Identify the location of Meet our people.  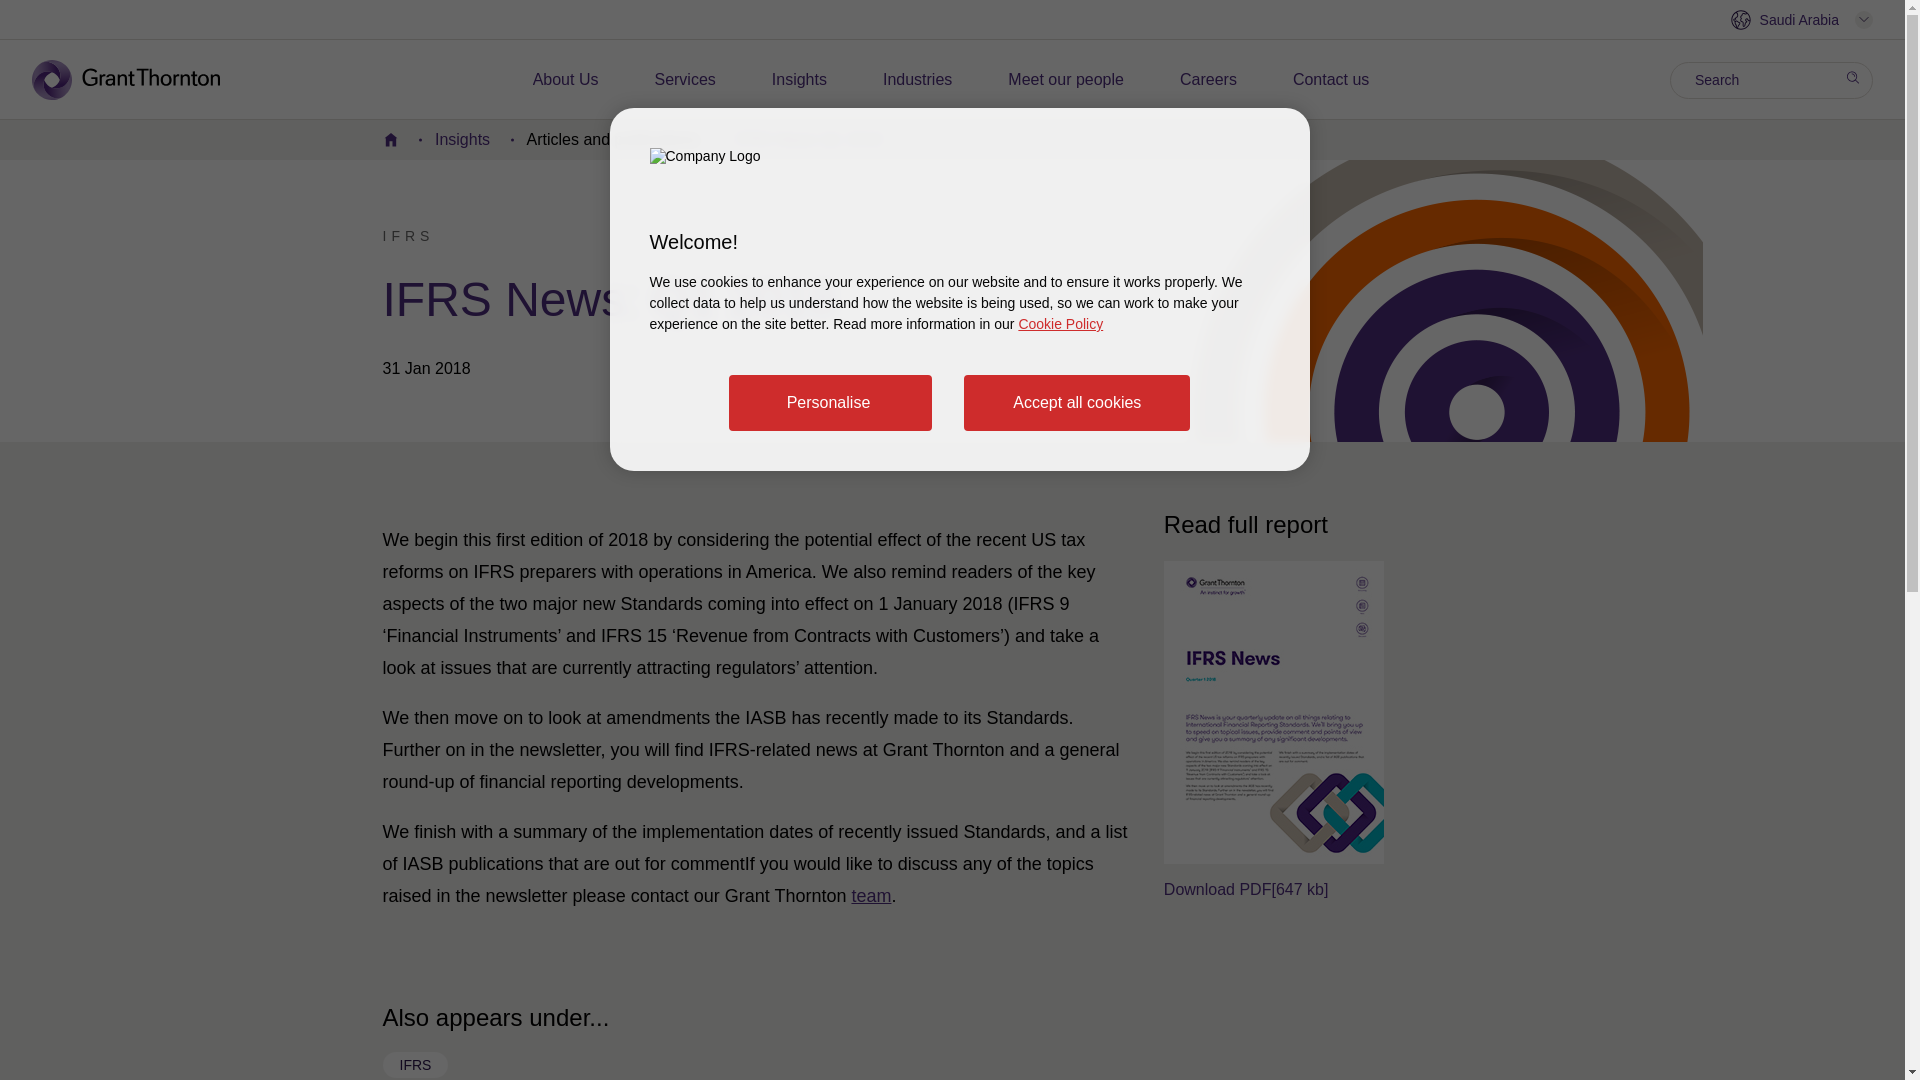
(1066, 80).